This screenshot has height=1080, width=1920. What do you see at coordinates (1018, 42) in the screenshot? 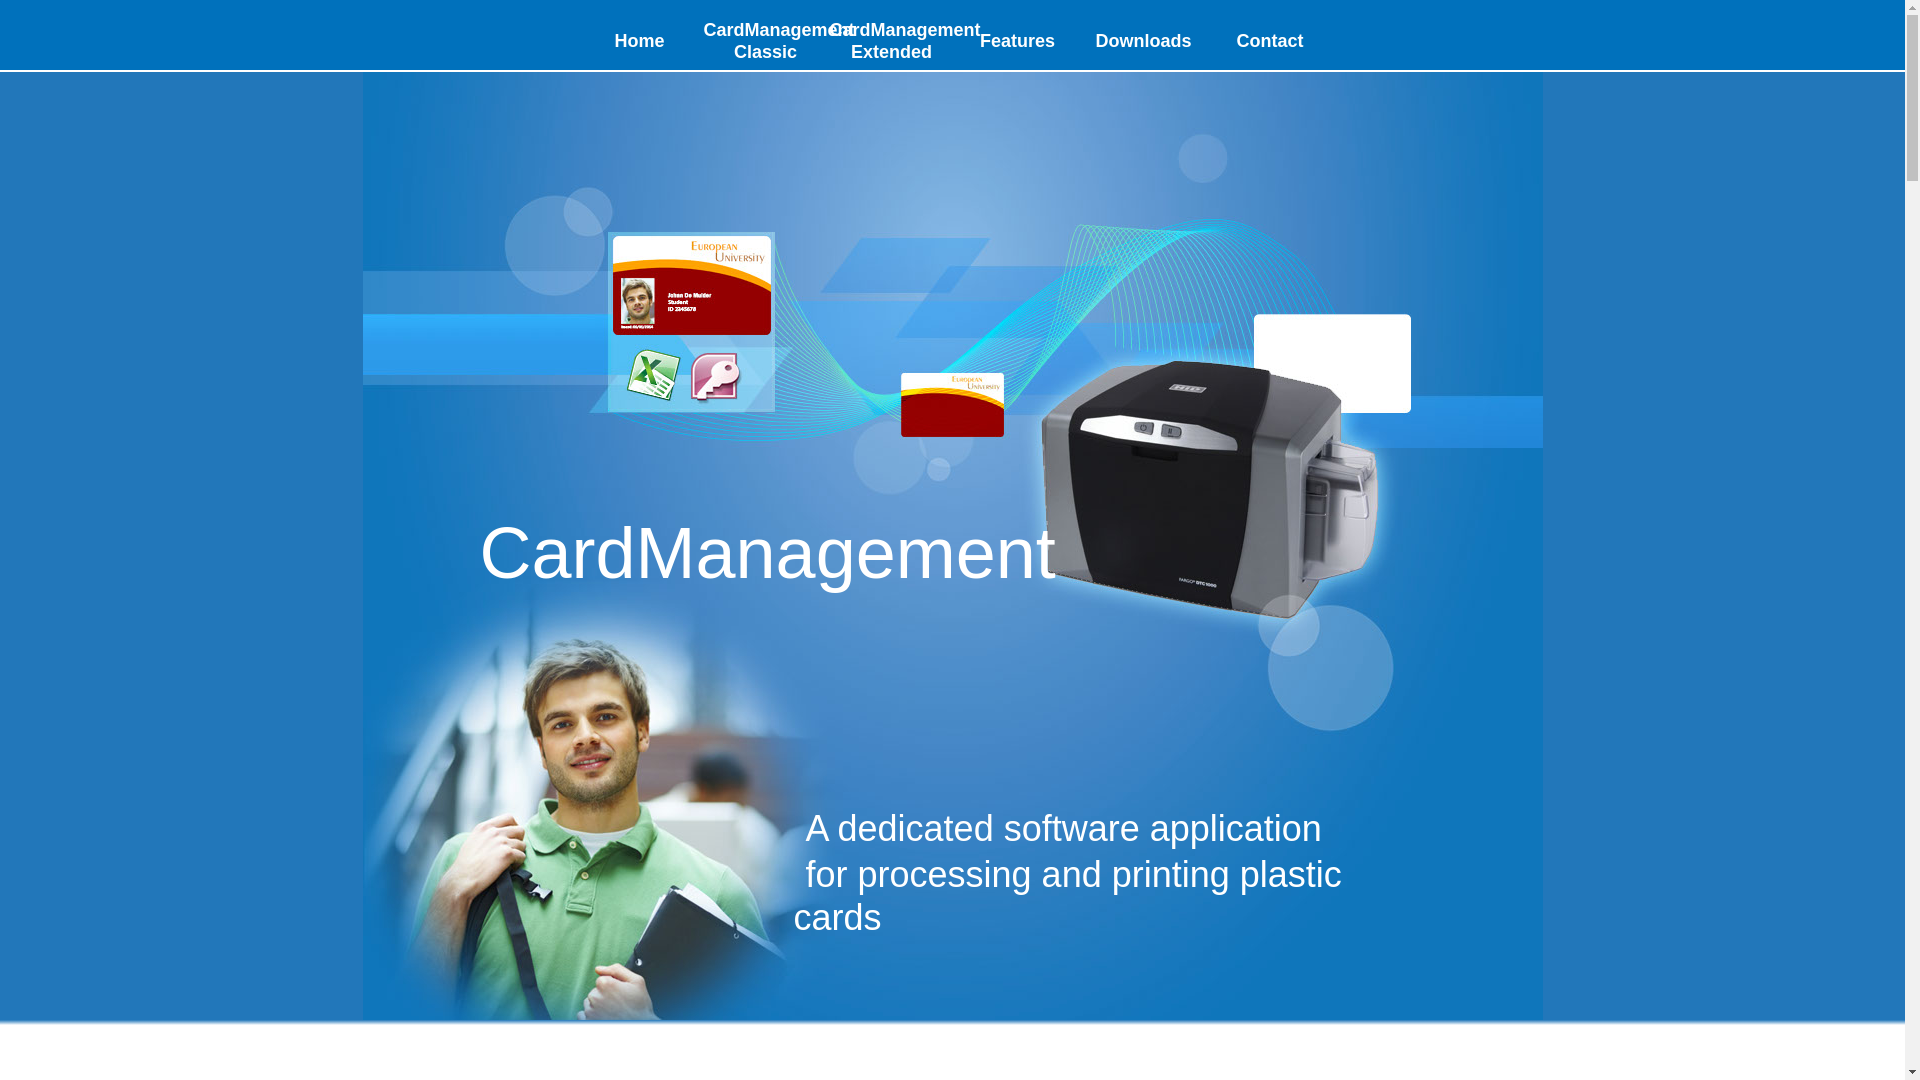
I see `Features` at bounding box center [1018, 42].